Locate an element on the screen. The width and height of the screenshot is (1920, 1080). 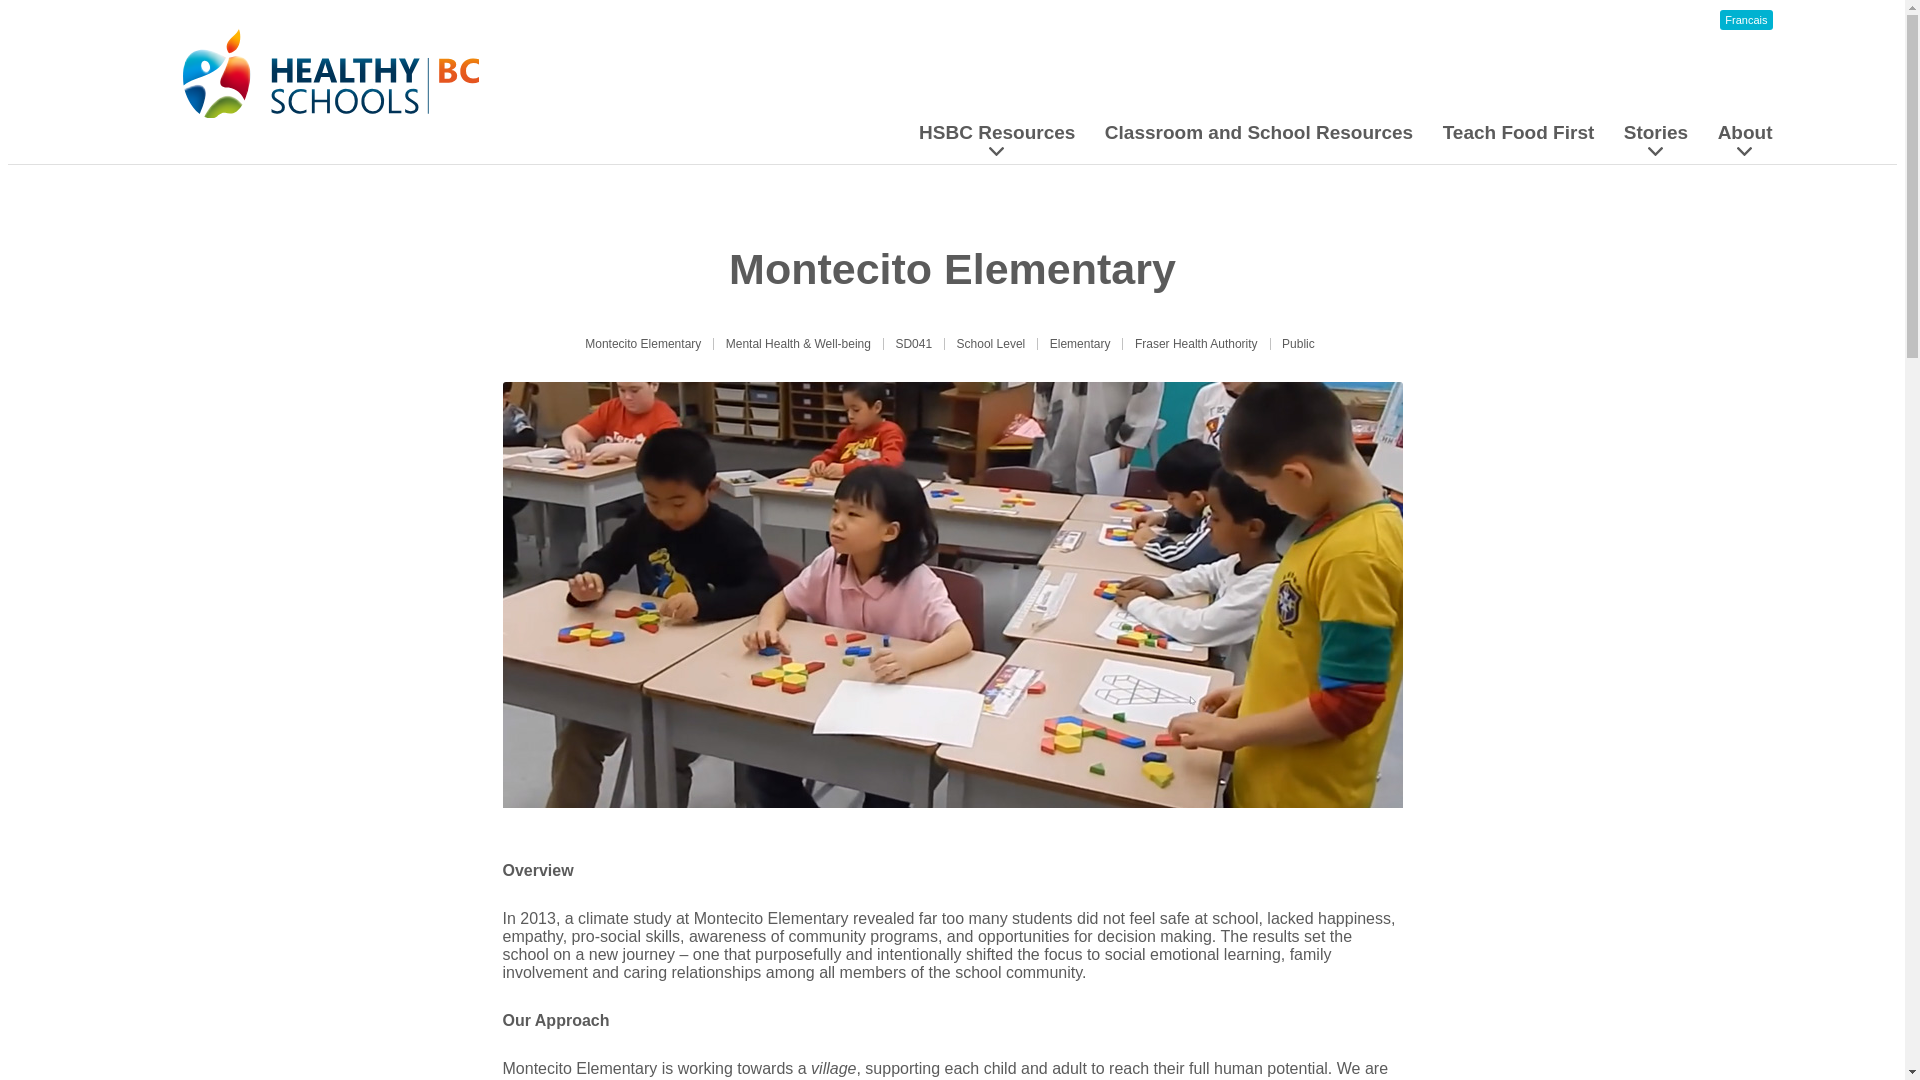
HSBC Resources is located at coordinates (997, 145).